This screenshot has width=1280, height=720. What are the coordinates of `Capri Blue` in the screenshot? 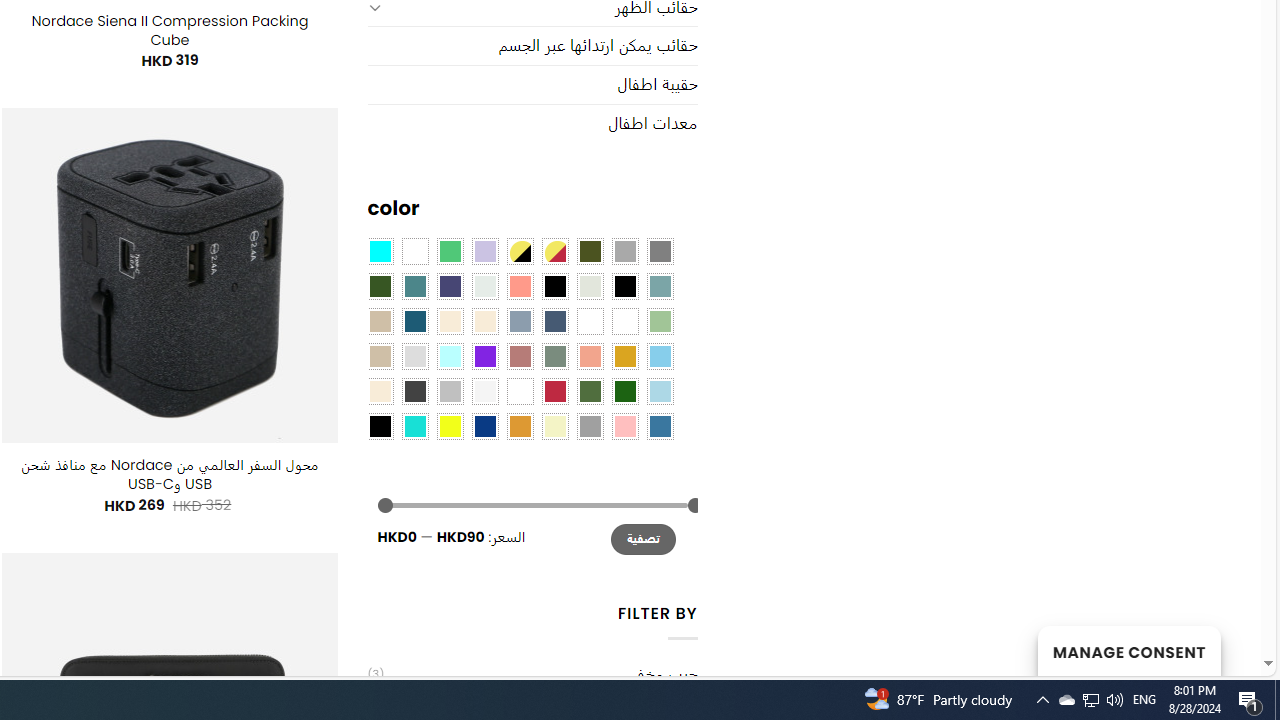 It's located at (414, 321).